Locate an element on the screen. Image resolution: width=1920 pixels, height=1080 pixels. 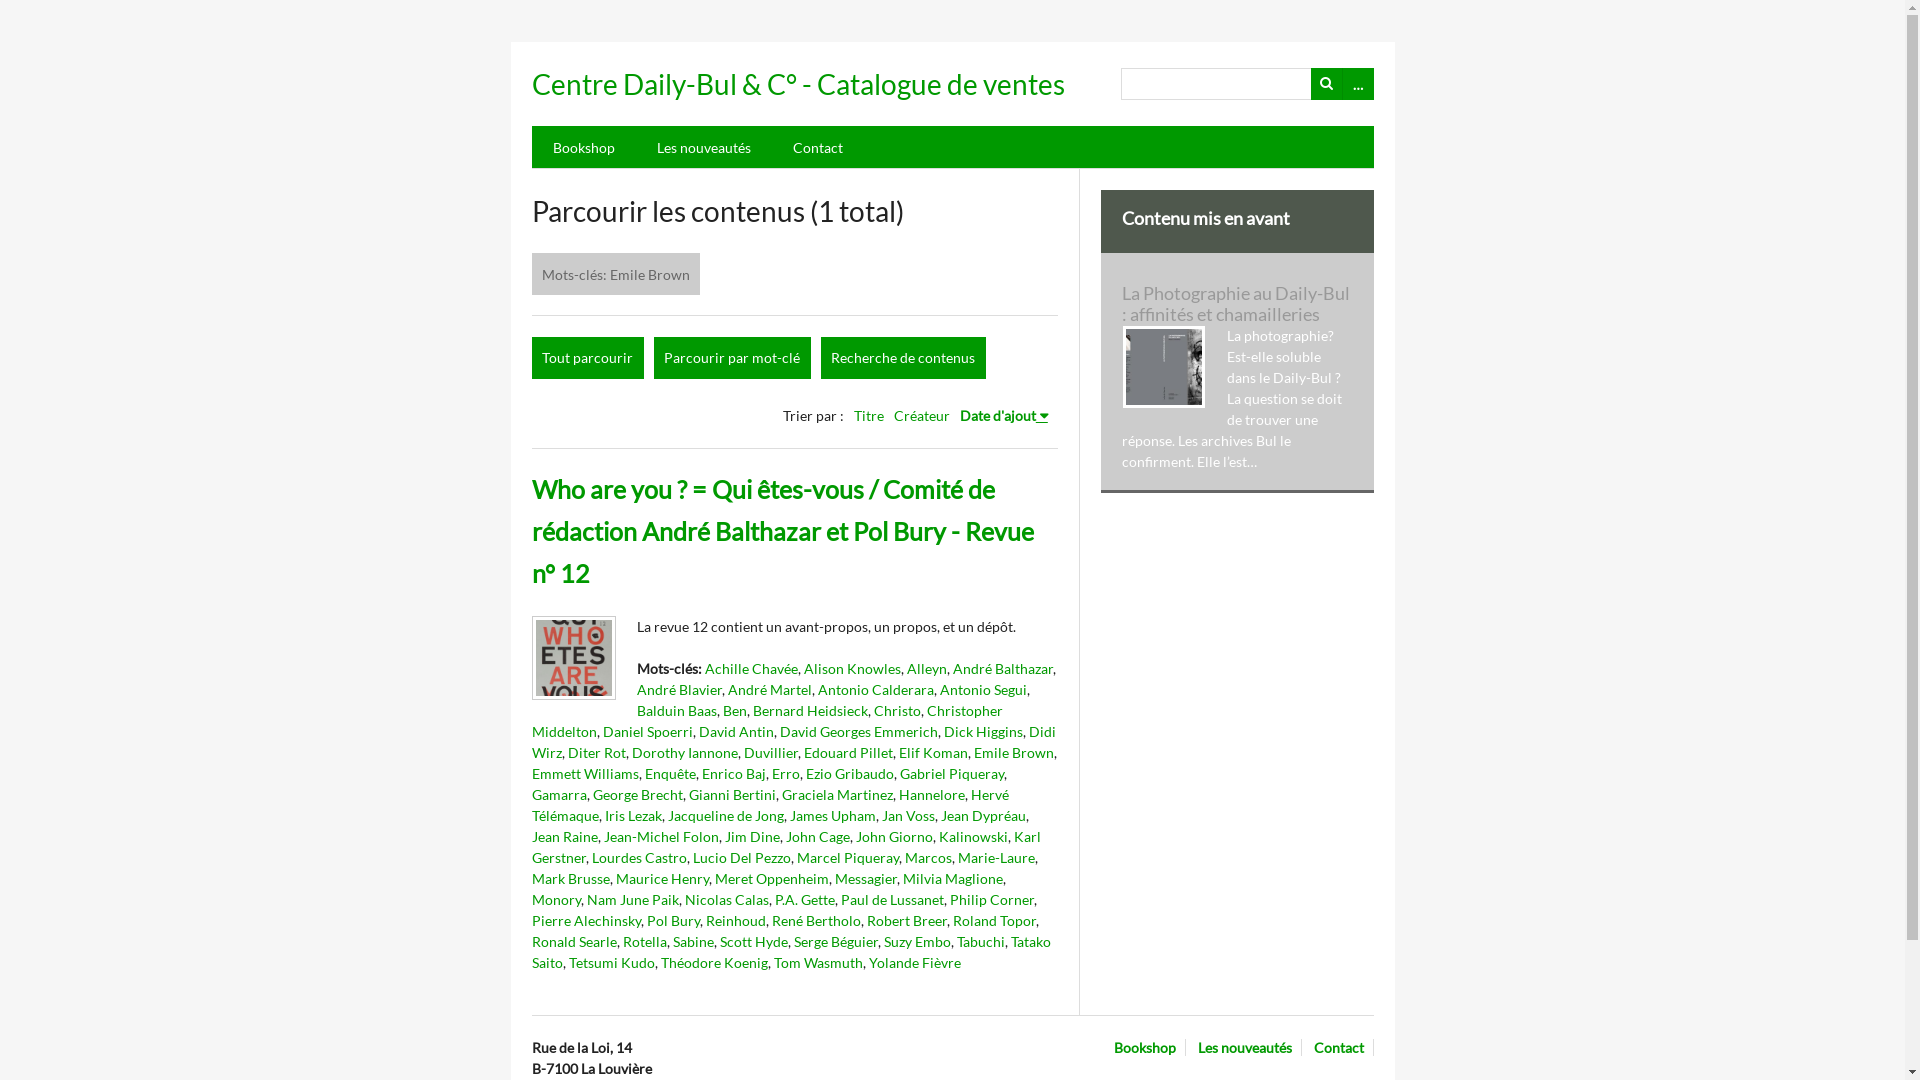
Nam June Paik is located at coordinates (632, 900).